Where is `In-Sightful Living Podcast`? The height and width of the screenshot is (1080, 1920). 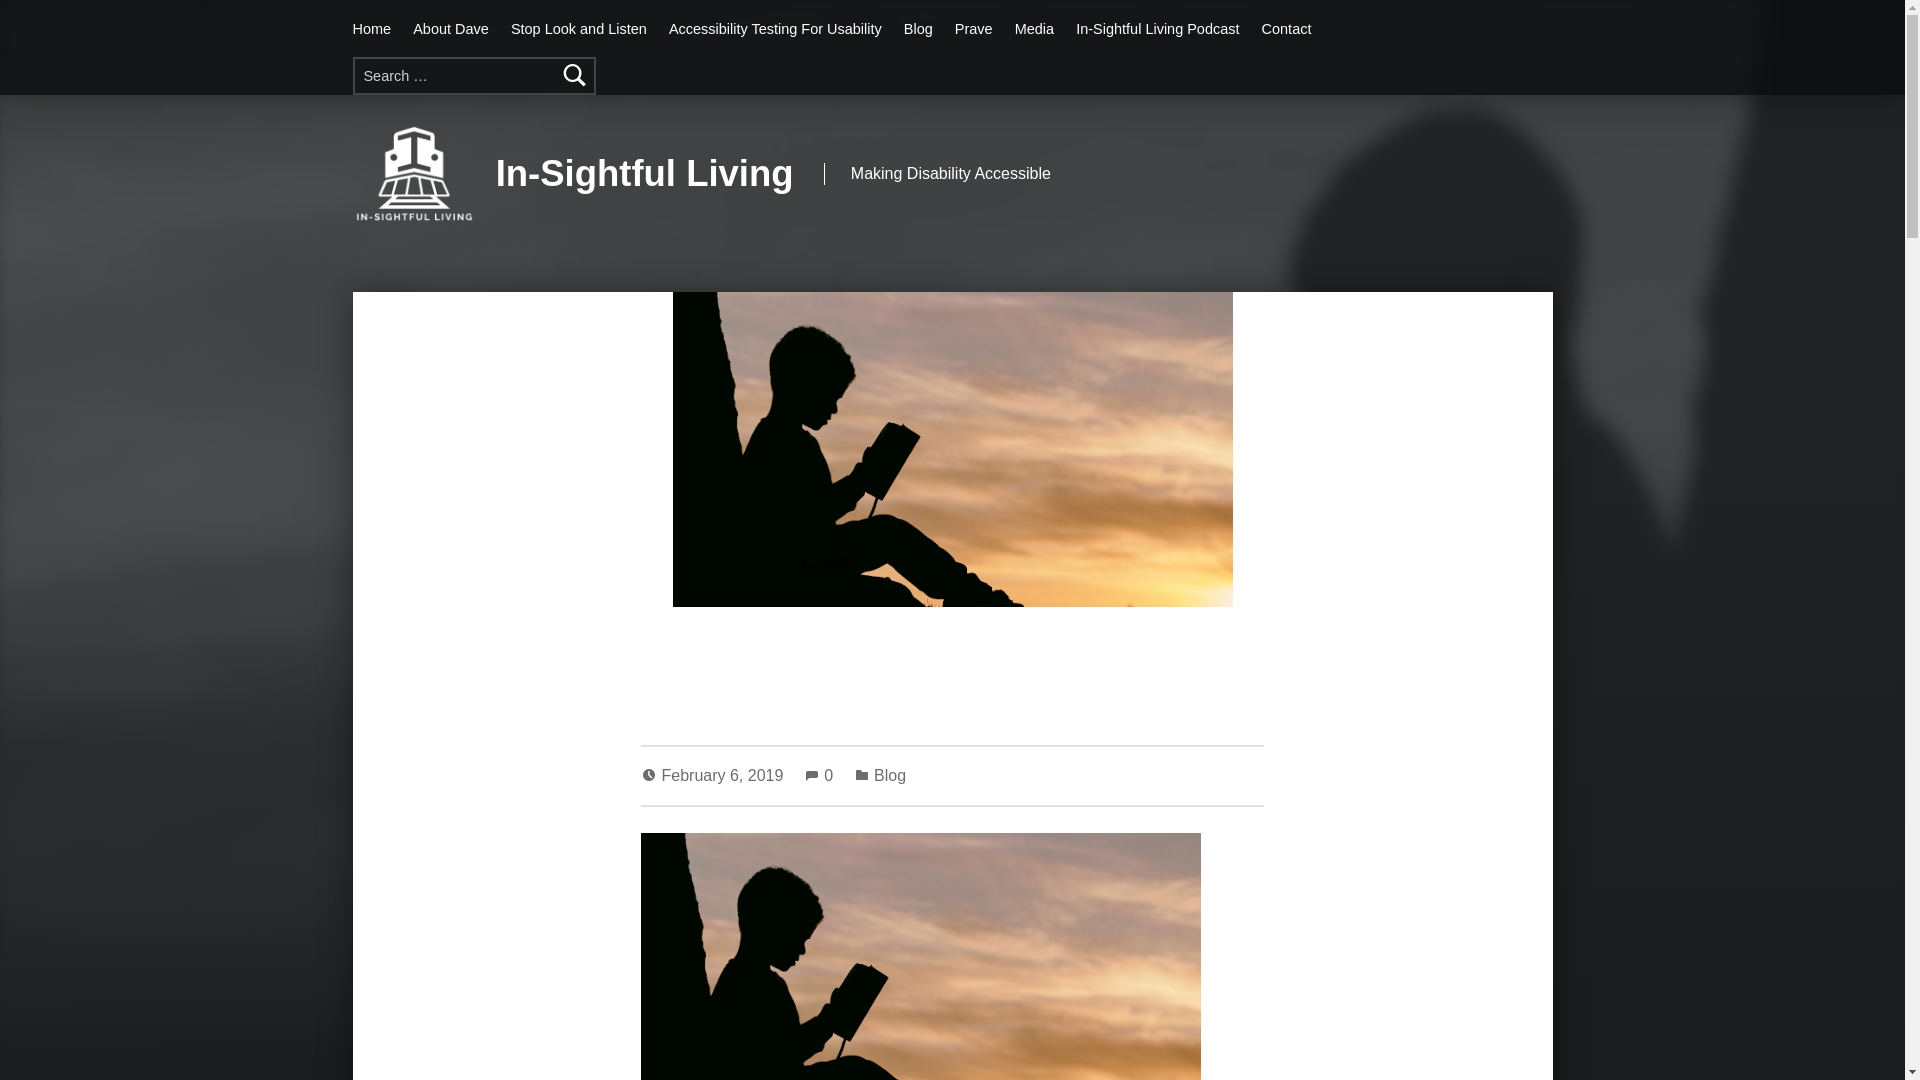 In-Sightful Living Podcast is located at coordinates (1156, 28).